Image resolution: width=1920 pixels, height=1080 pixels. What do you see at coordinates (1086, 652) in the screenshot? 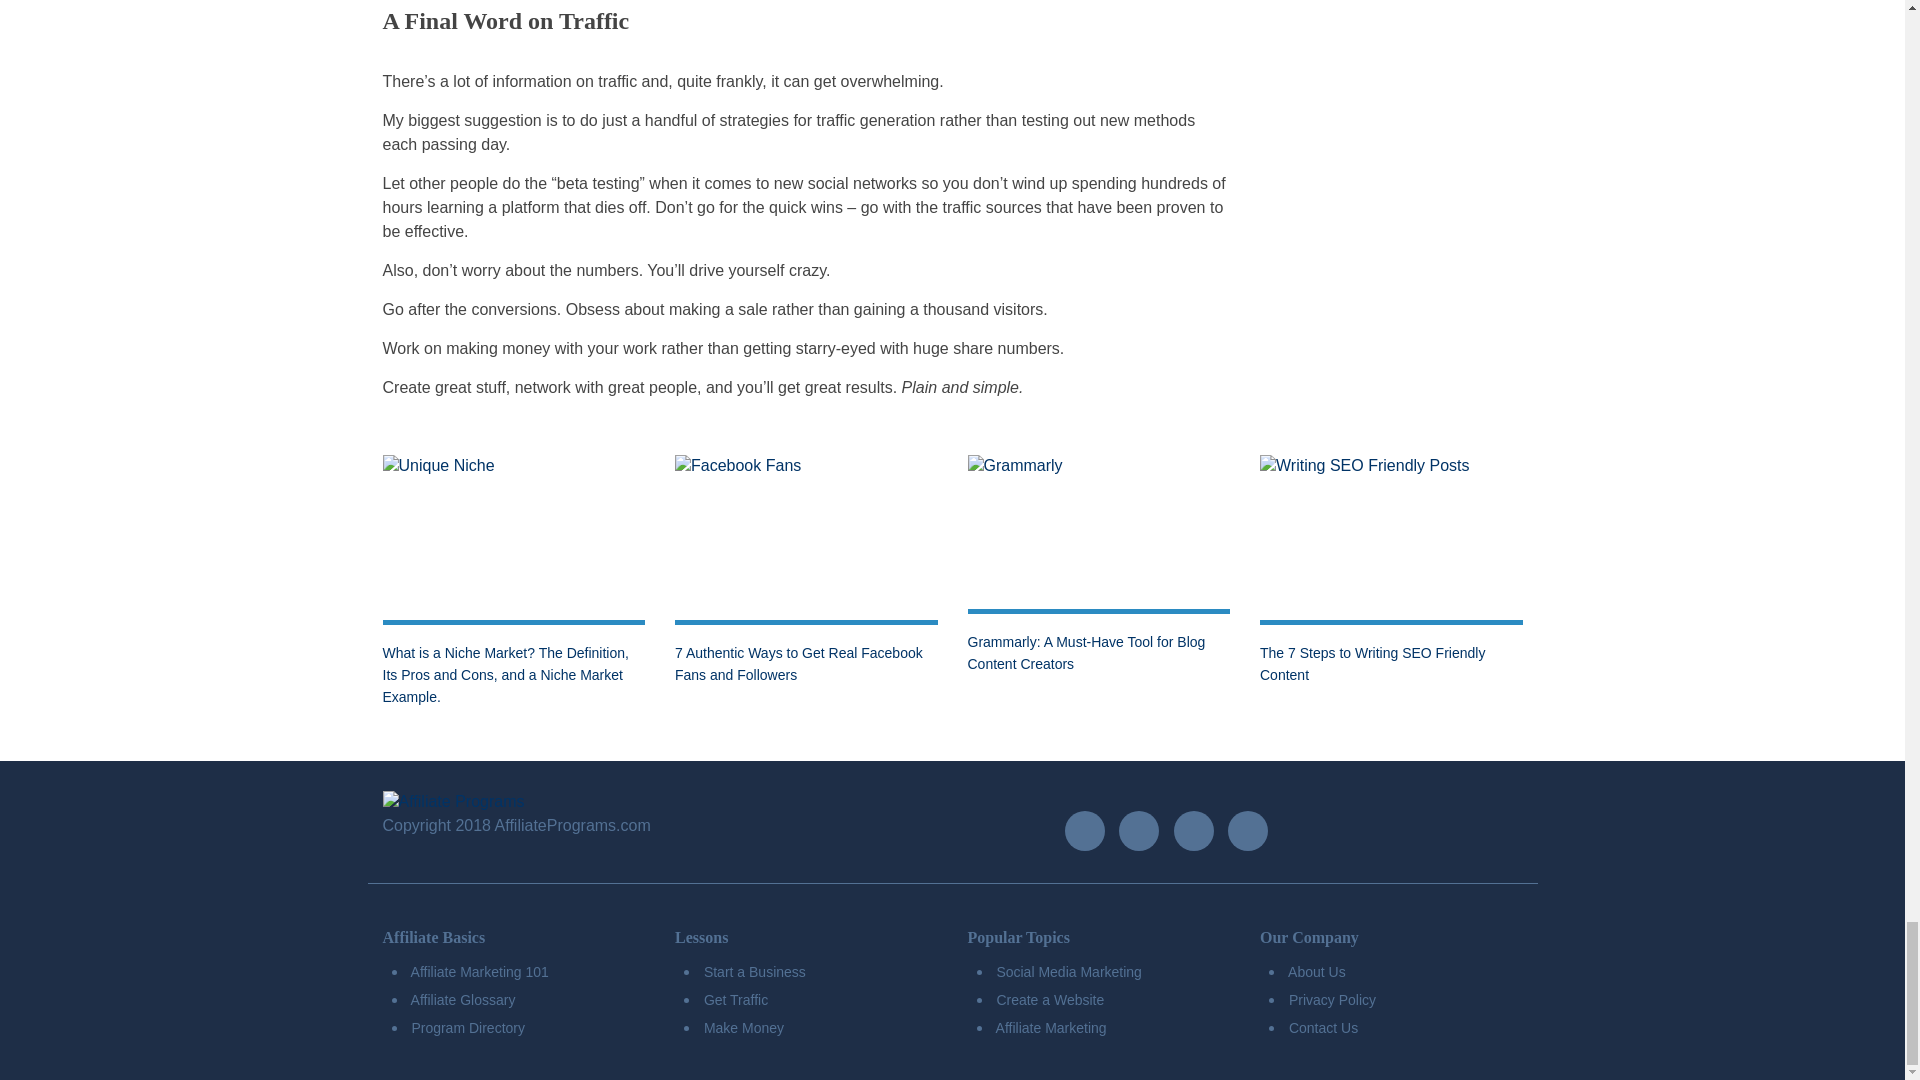
I see `Grammarly: A Must-Have Tool for Blog Content Creators` at bounding box center [1086, 652].